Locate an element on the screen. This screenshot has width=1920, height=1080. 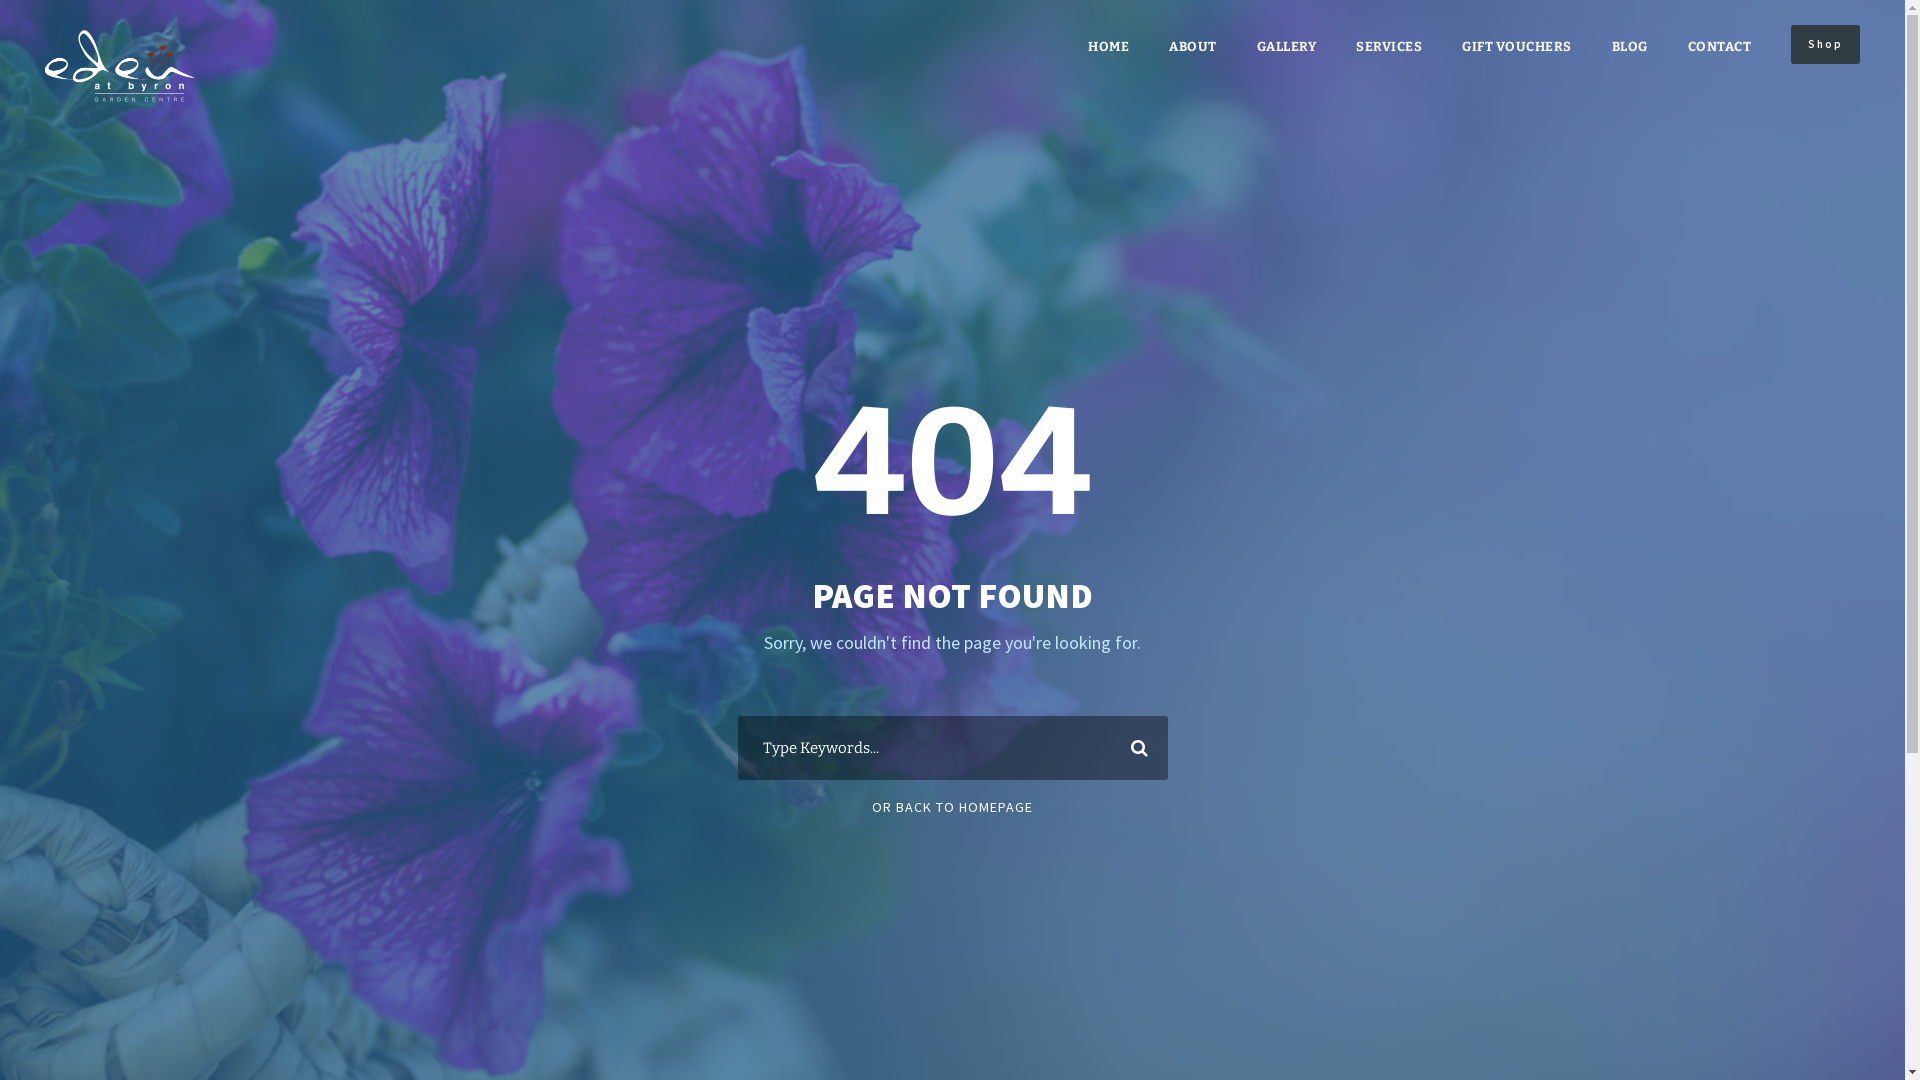
Shop is located at coordinates (1826, 44).